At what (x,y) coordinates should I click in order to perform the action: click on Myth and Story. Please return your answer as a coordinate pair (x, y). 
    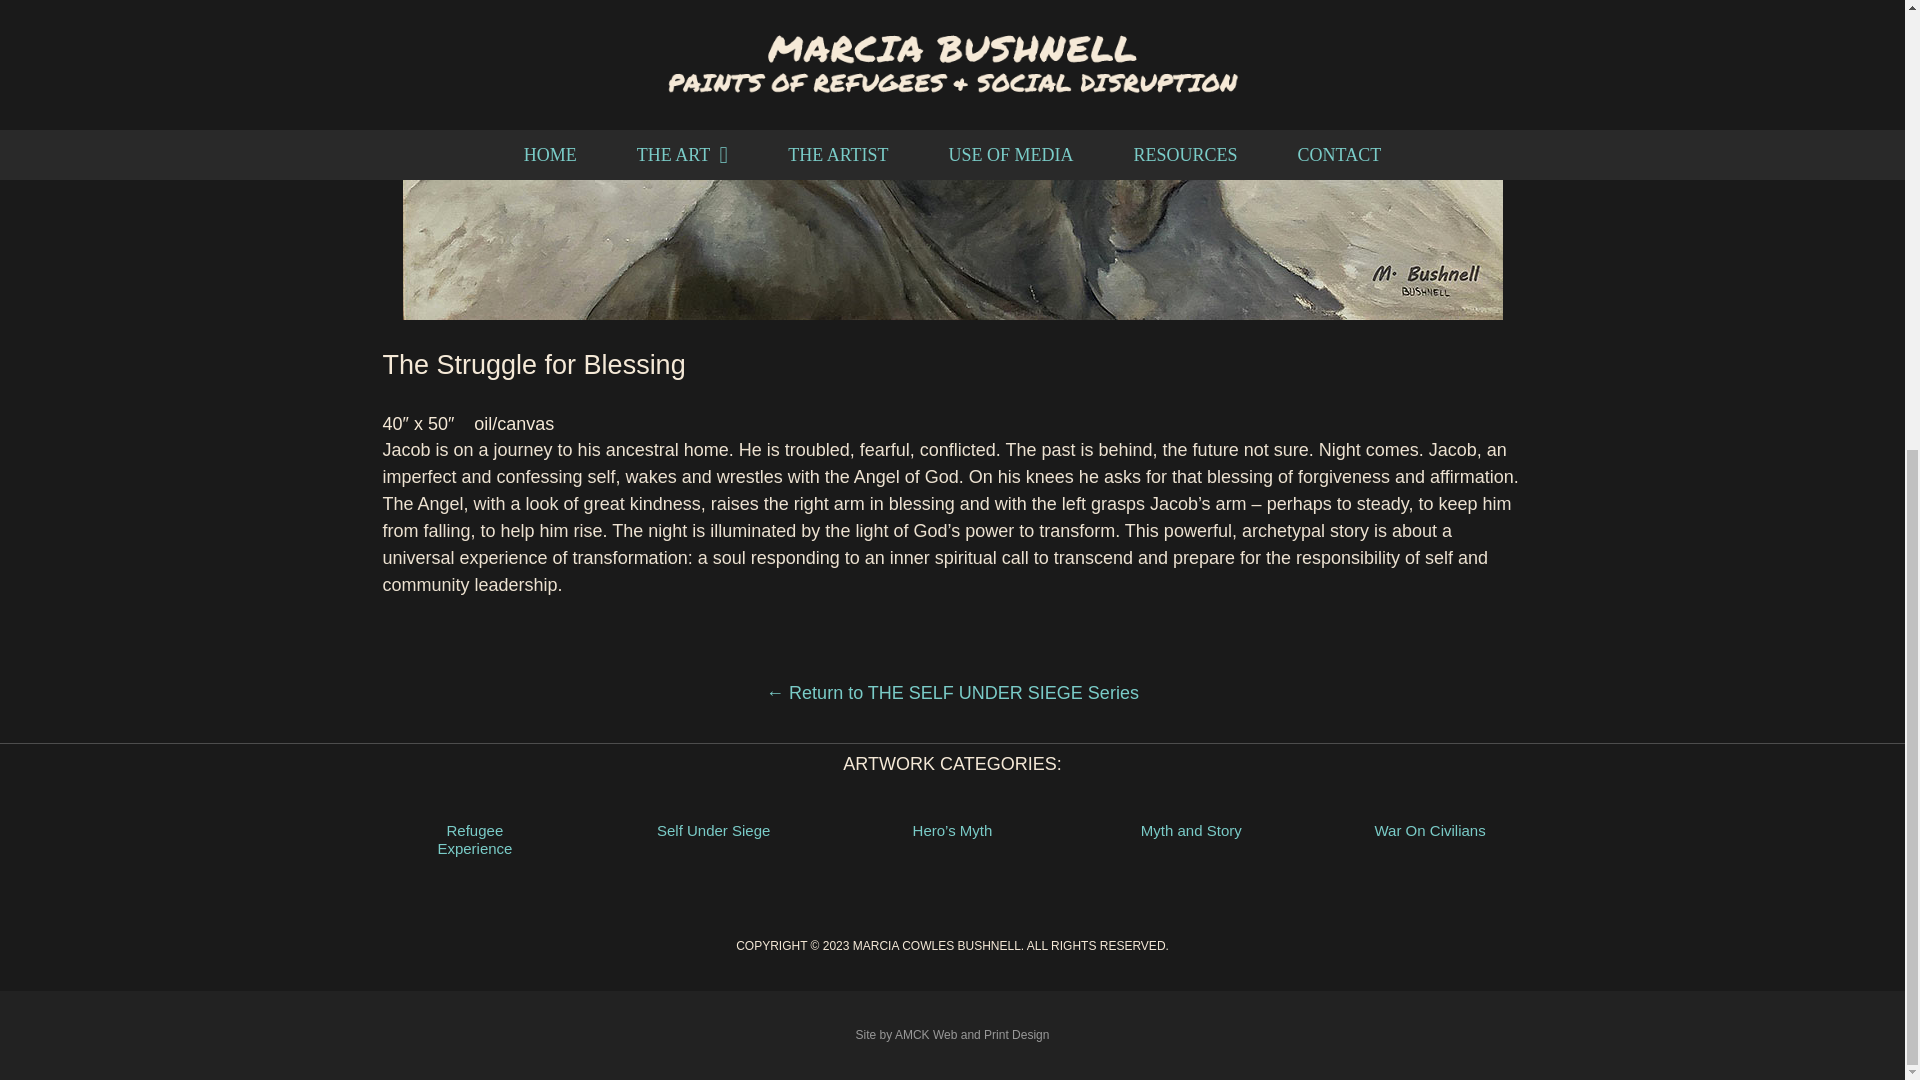
    Looking at the image, I should click on (1191, 831).